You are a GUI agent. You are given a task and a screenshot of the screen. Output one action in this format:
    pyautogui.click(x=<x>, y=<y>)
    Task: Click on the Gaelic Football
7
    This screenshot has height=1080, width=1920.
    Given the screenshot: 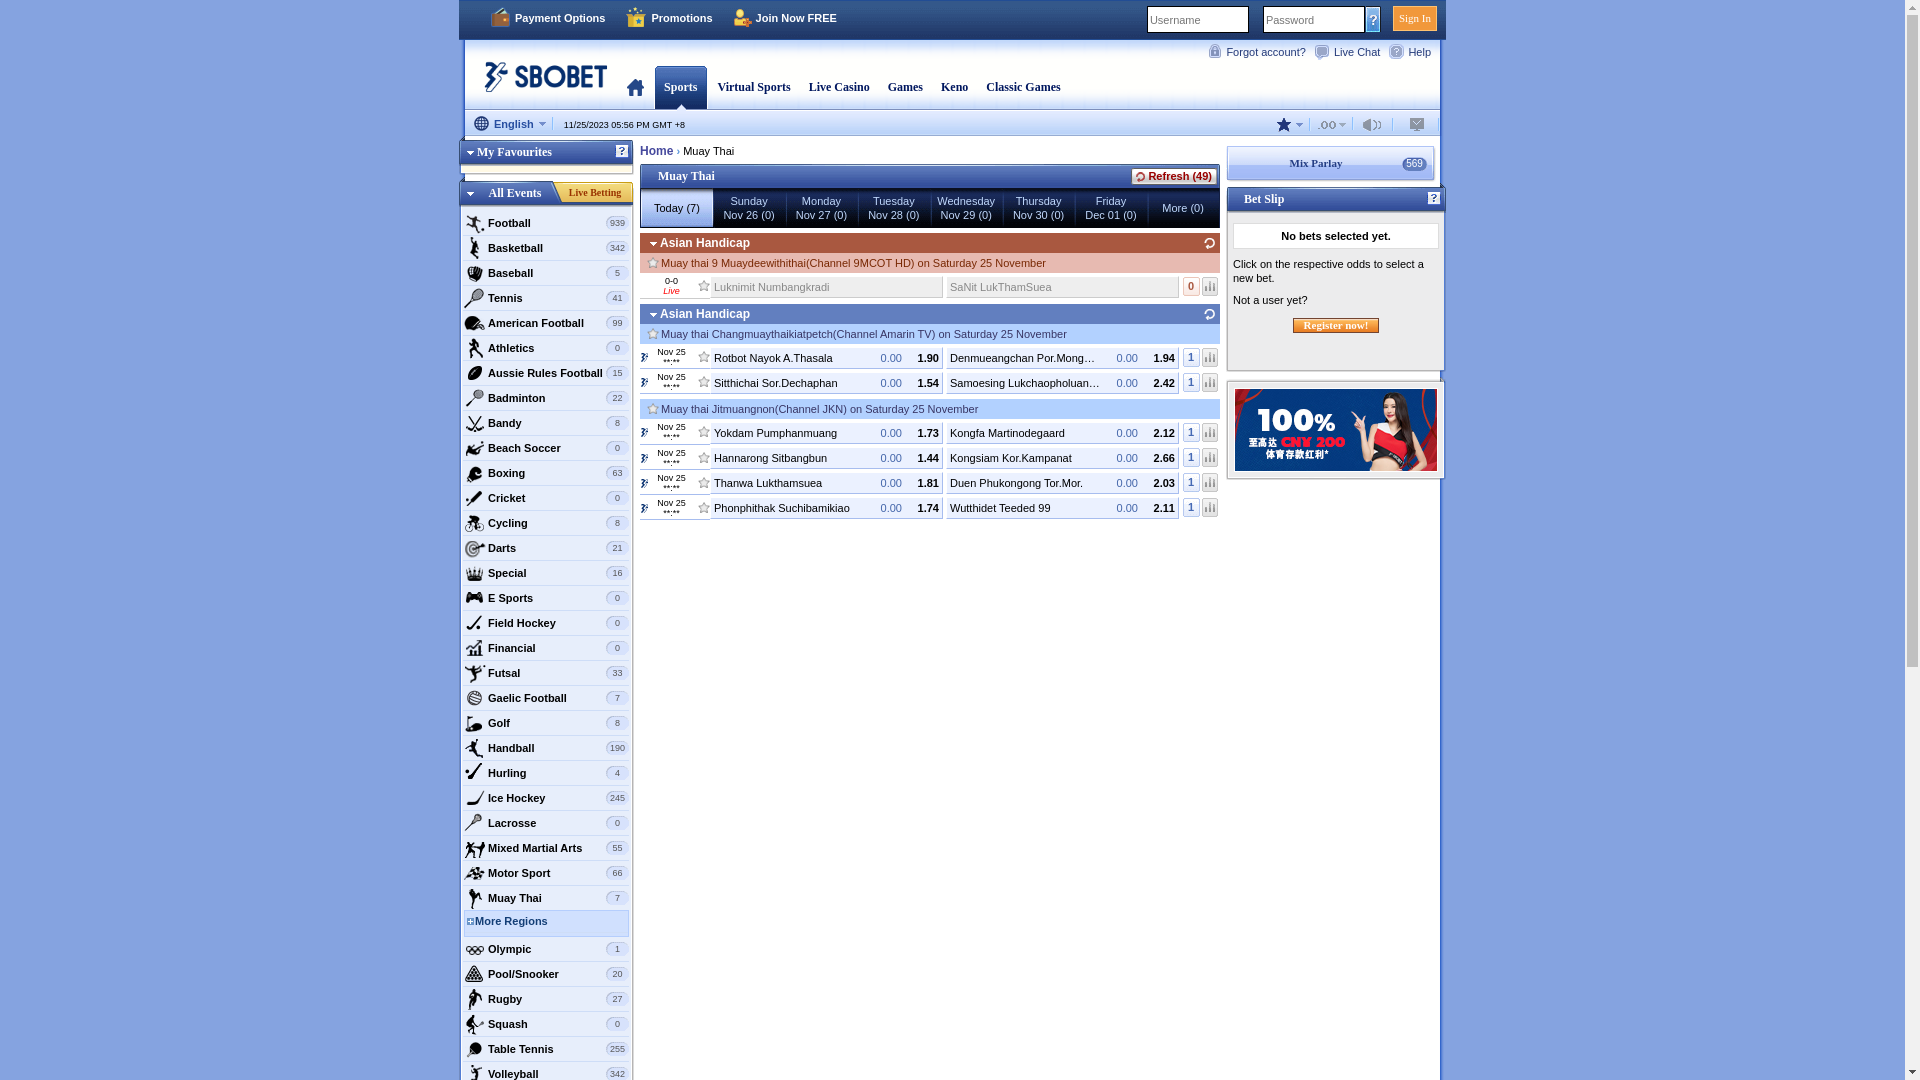 What is the action you would take?
    pyautogui.click(x=546, y=698)
    